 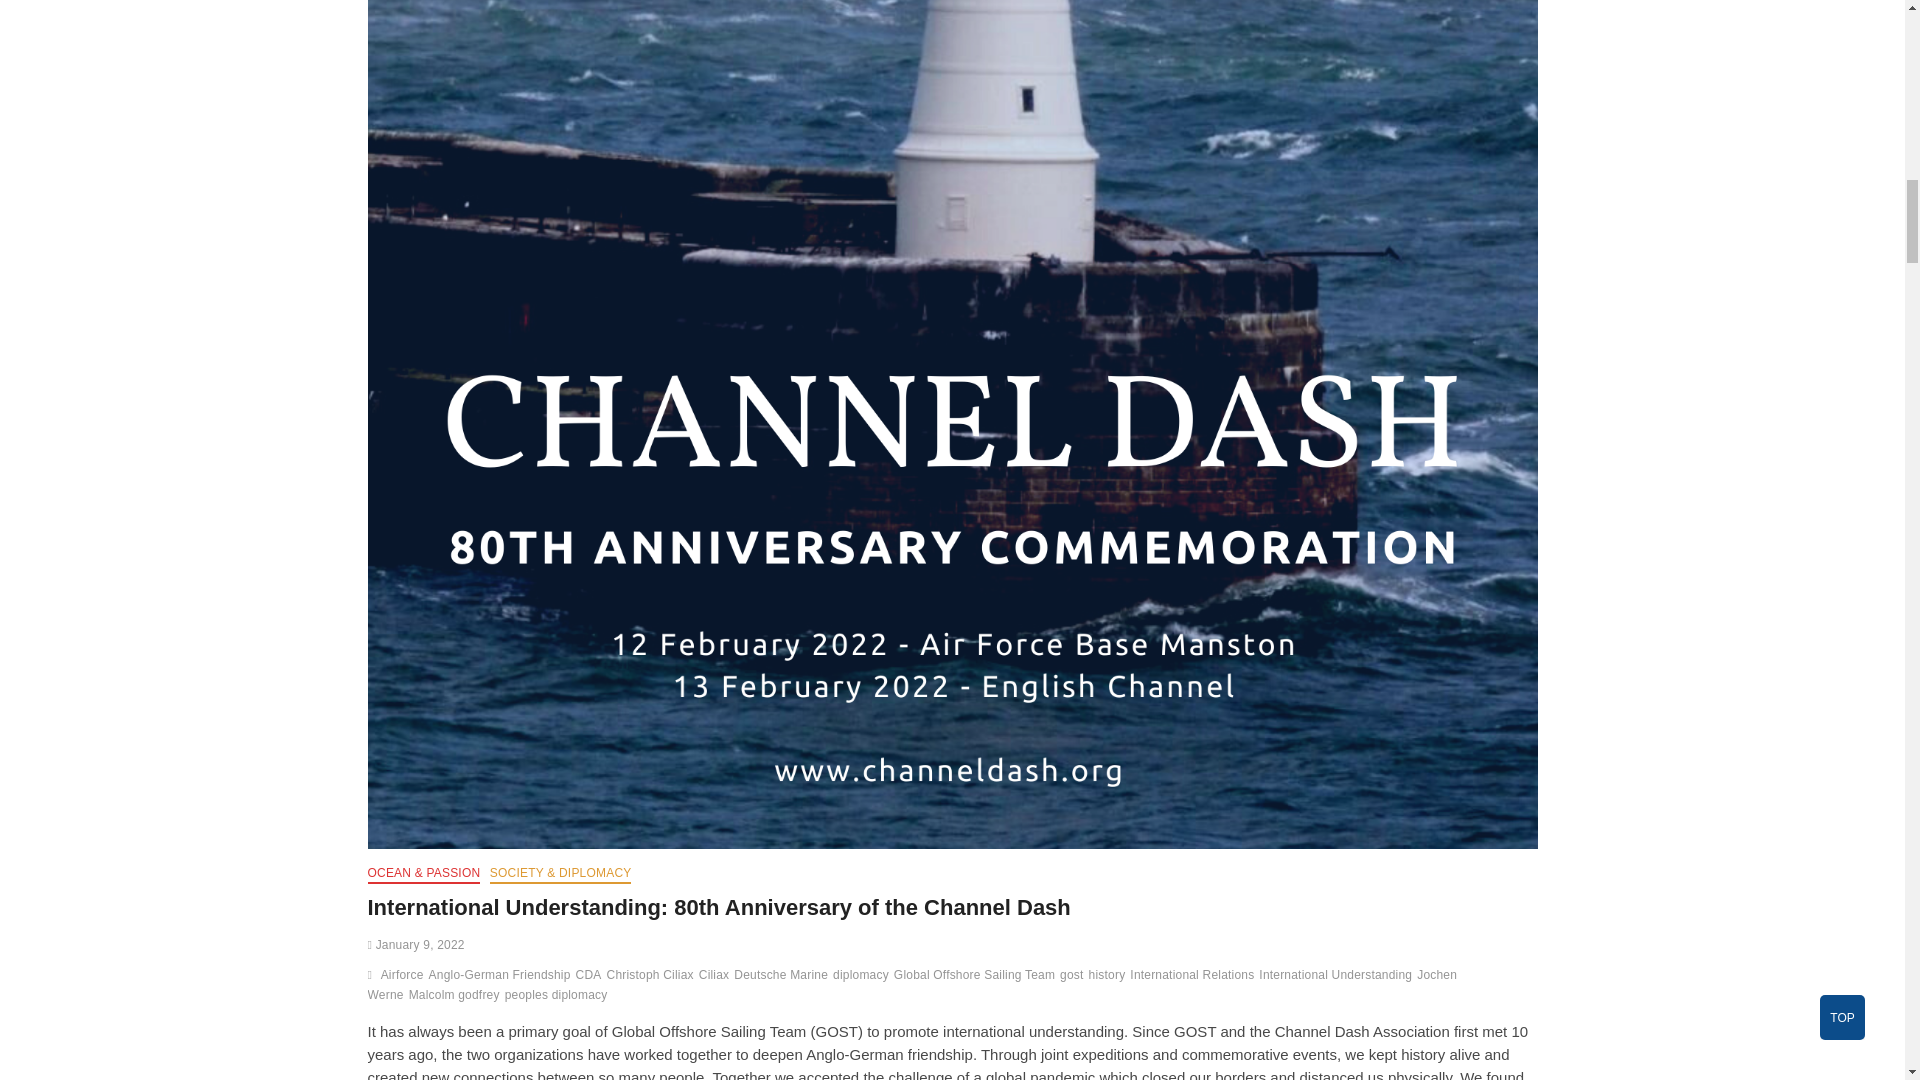 I want to click on January 9, 2022, so click(x=416, y=944).